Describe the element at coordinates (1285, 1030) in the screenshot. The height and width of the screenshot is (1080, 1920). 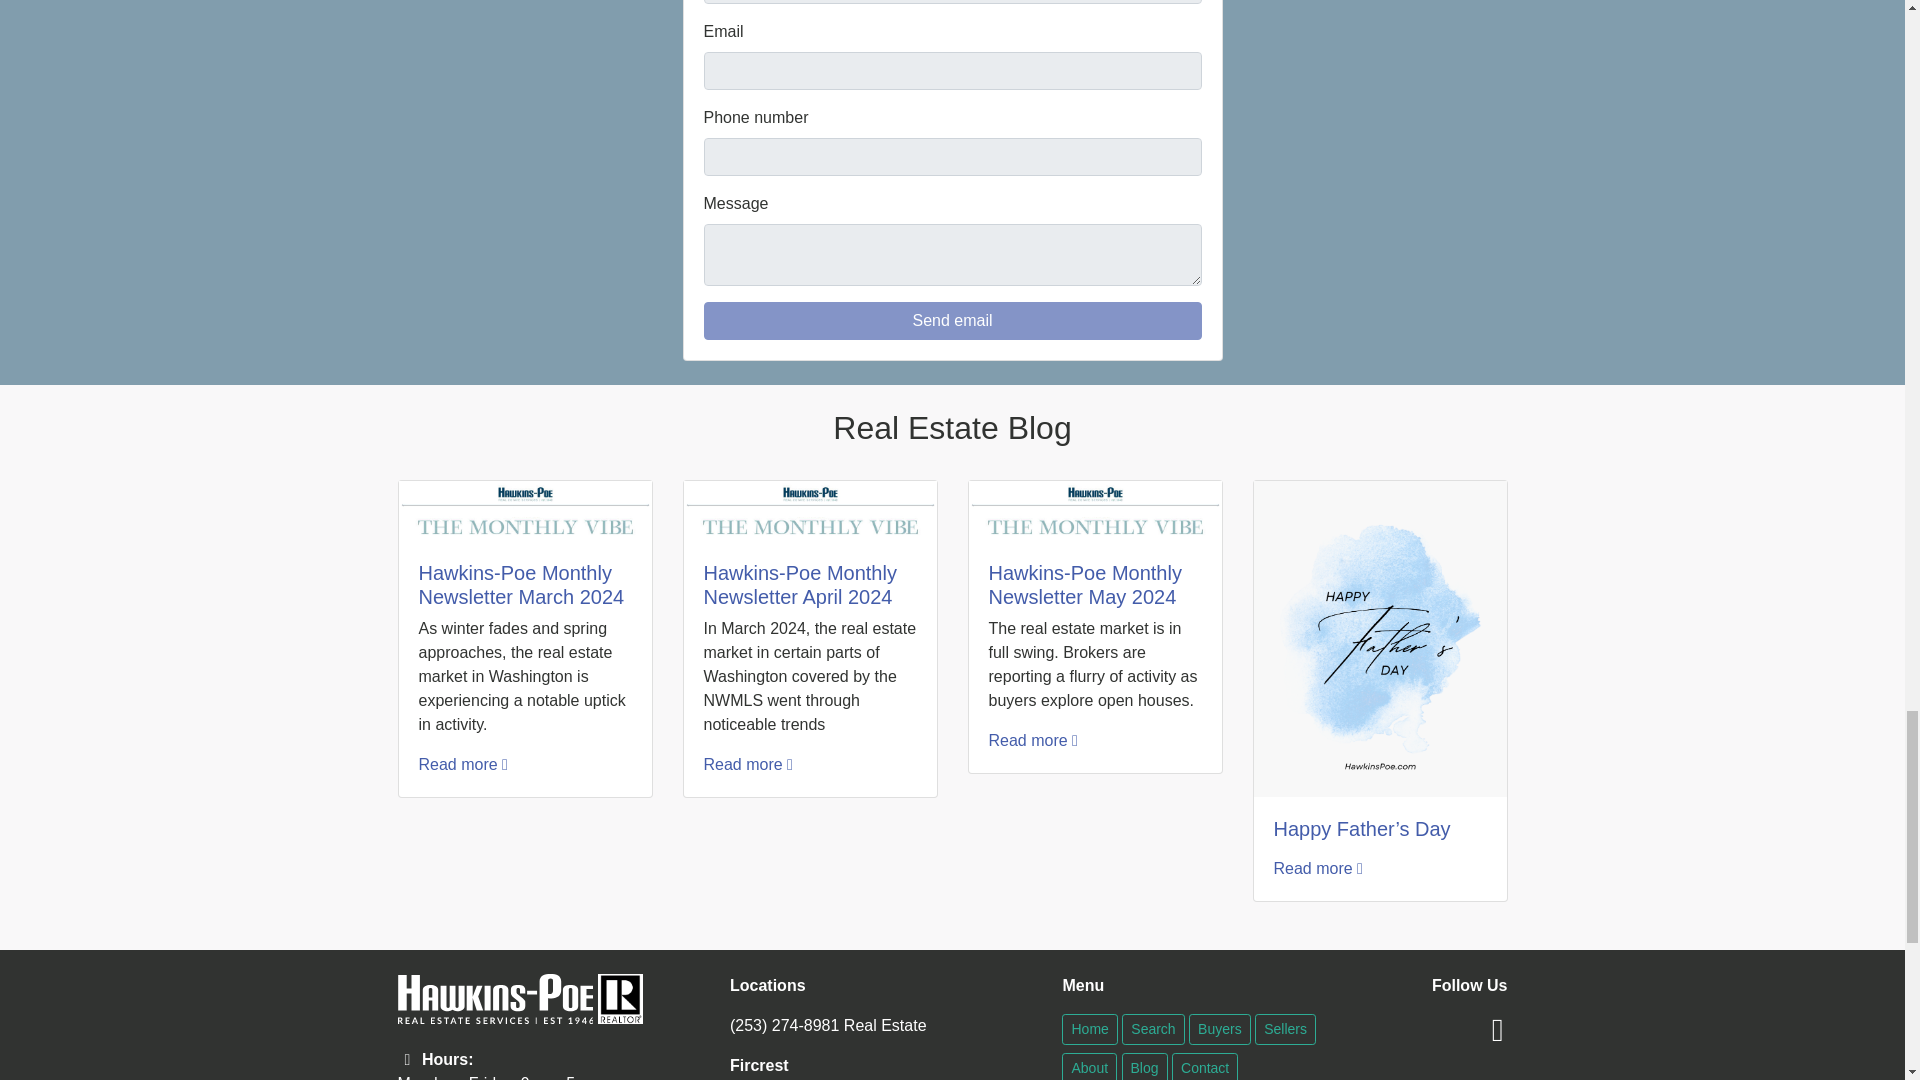
I see `Sellers` at that location.